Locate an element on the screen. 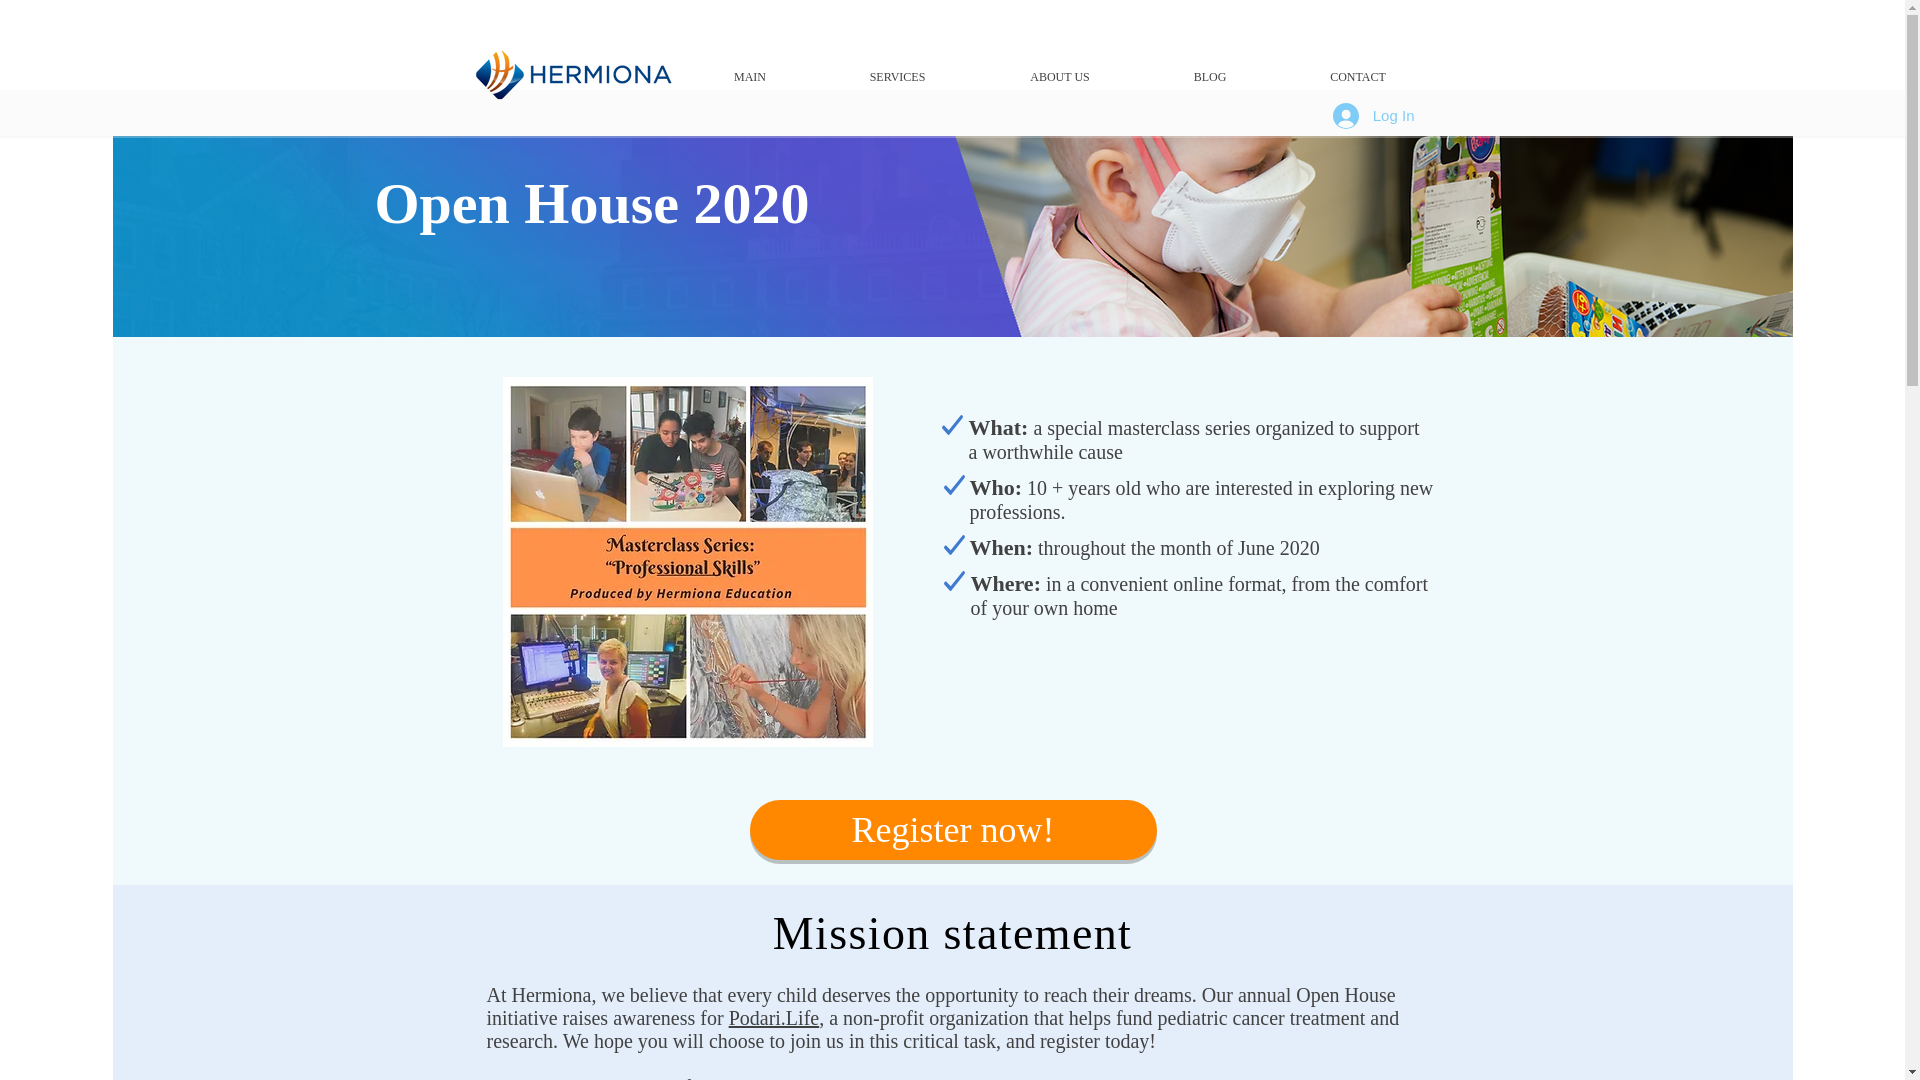  Register now! is located at coordinates (954, 830).